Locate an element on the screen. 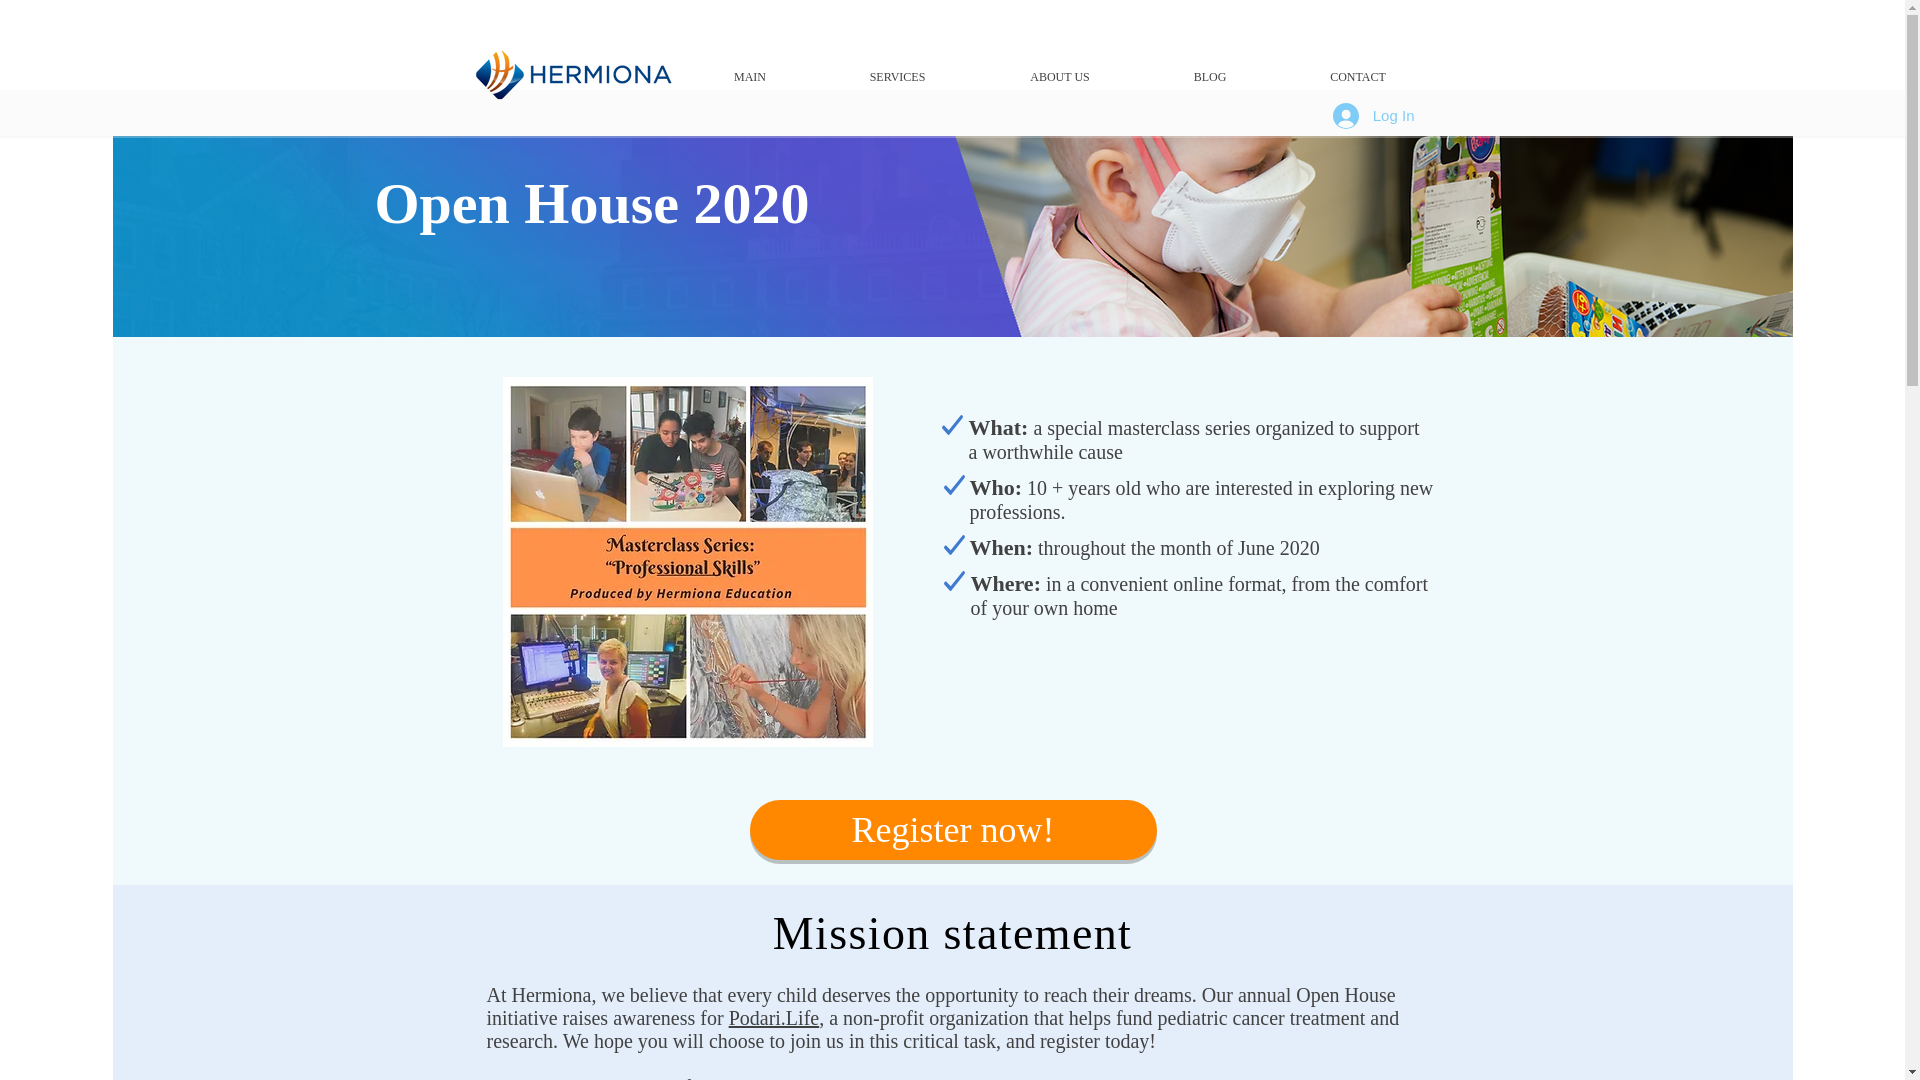  Register now! is located at coordinates (954, 830).